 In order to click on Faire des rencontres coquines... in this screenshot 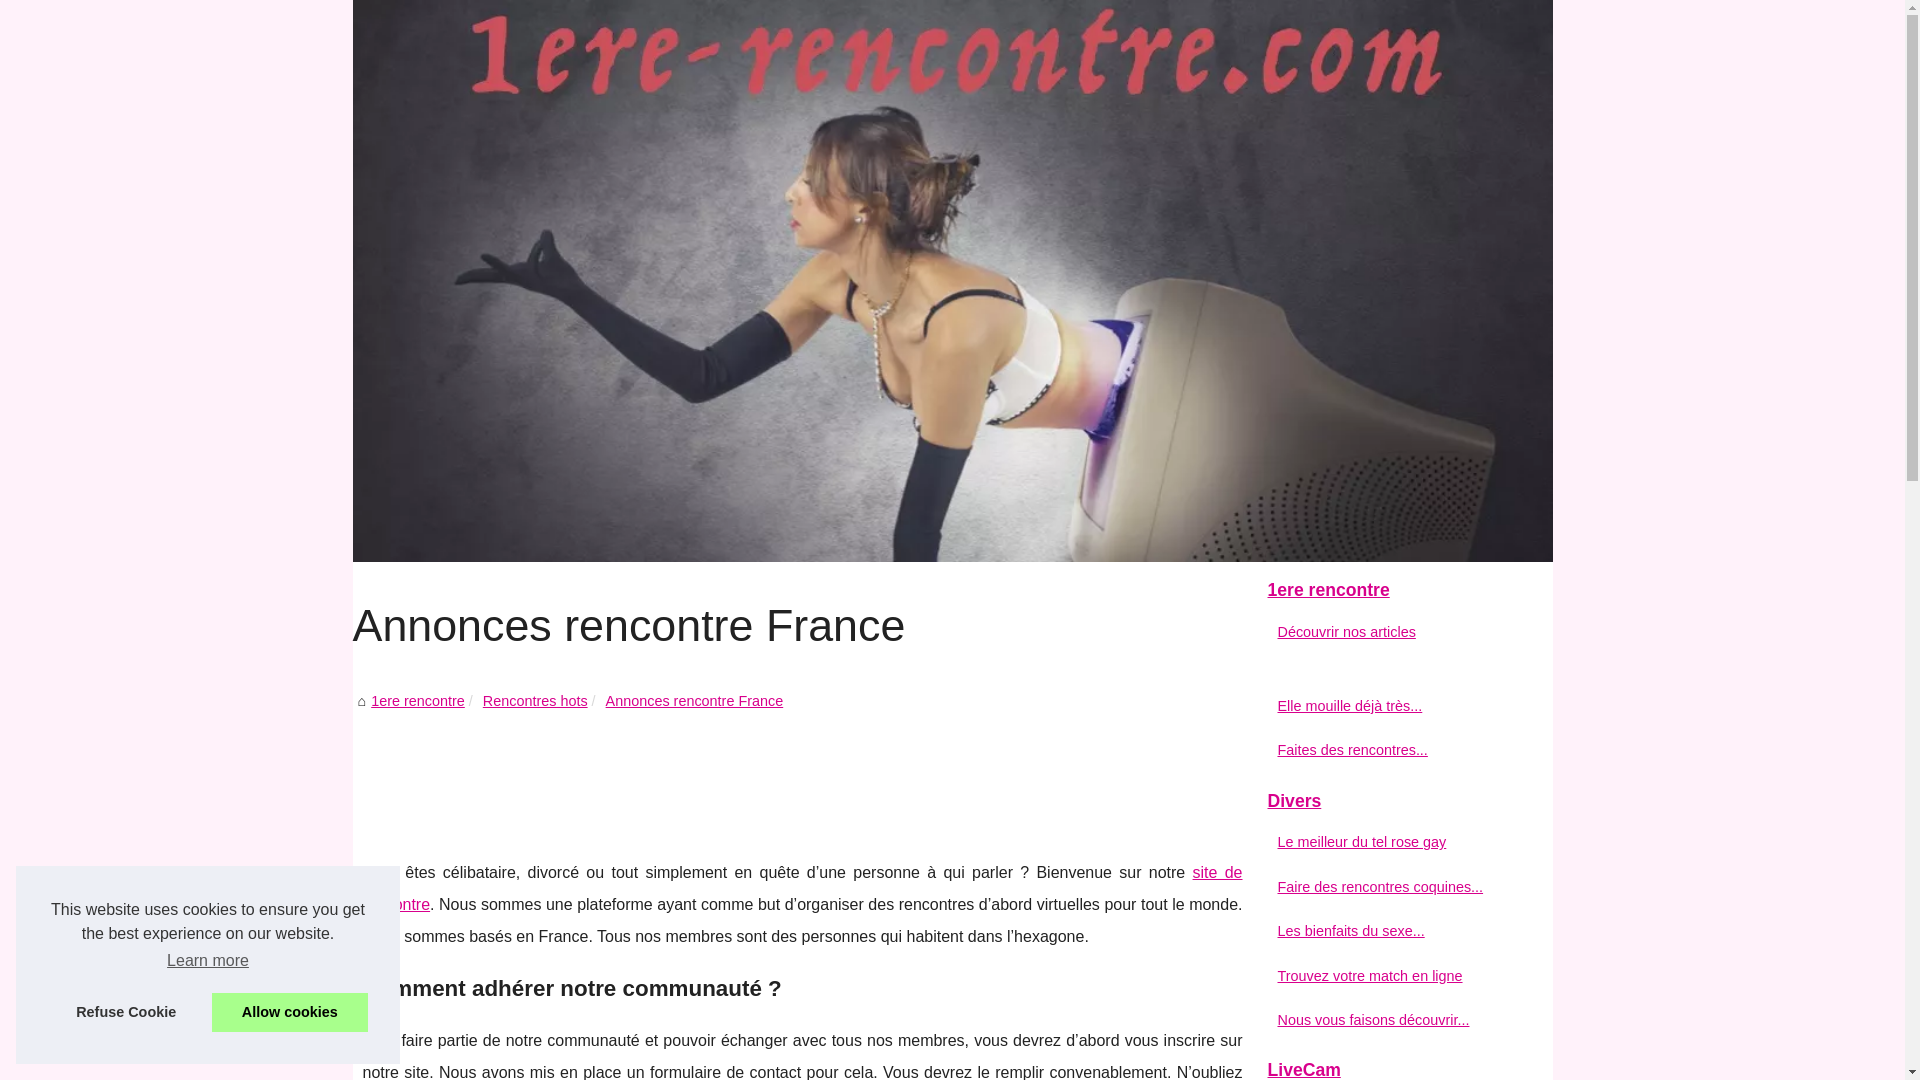, I will do `click(1392, 887)`.